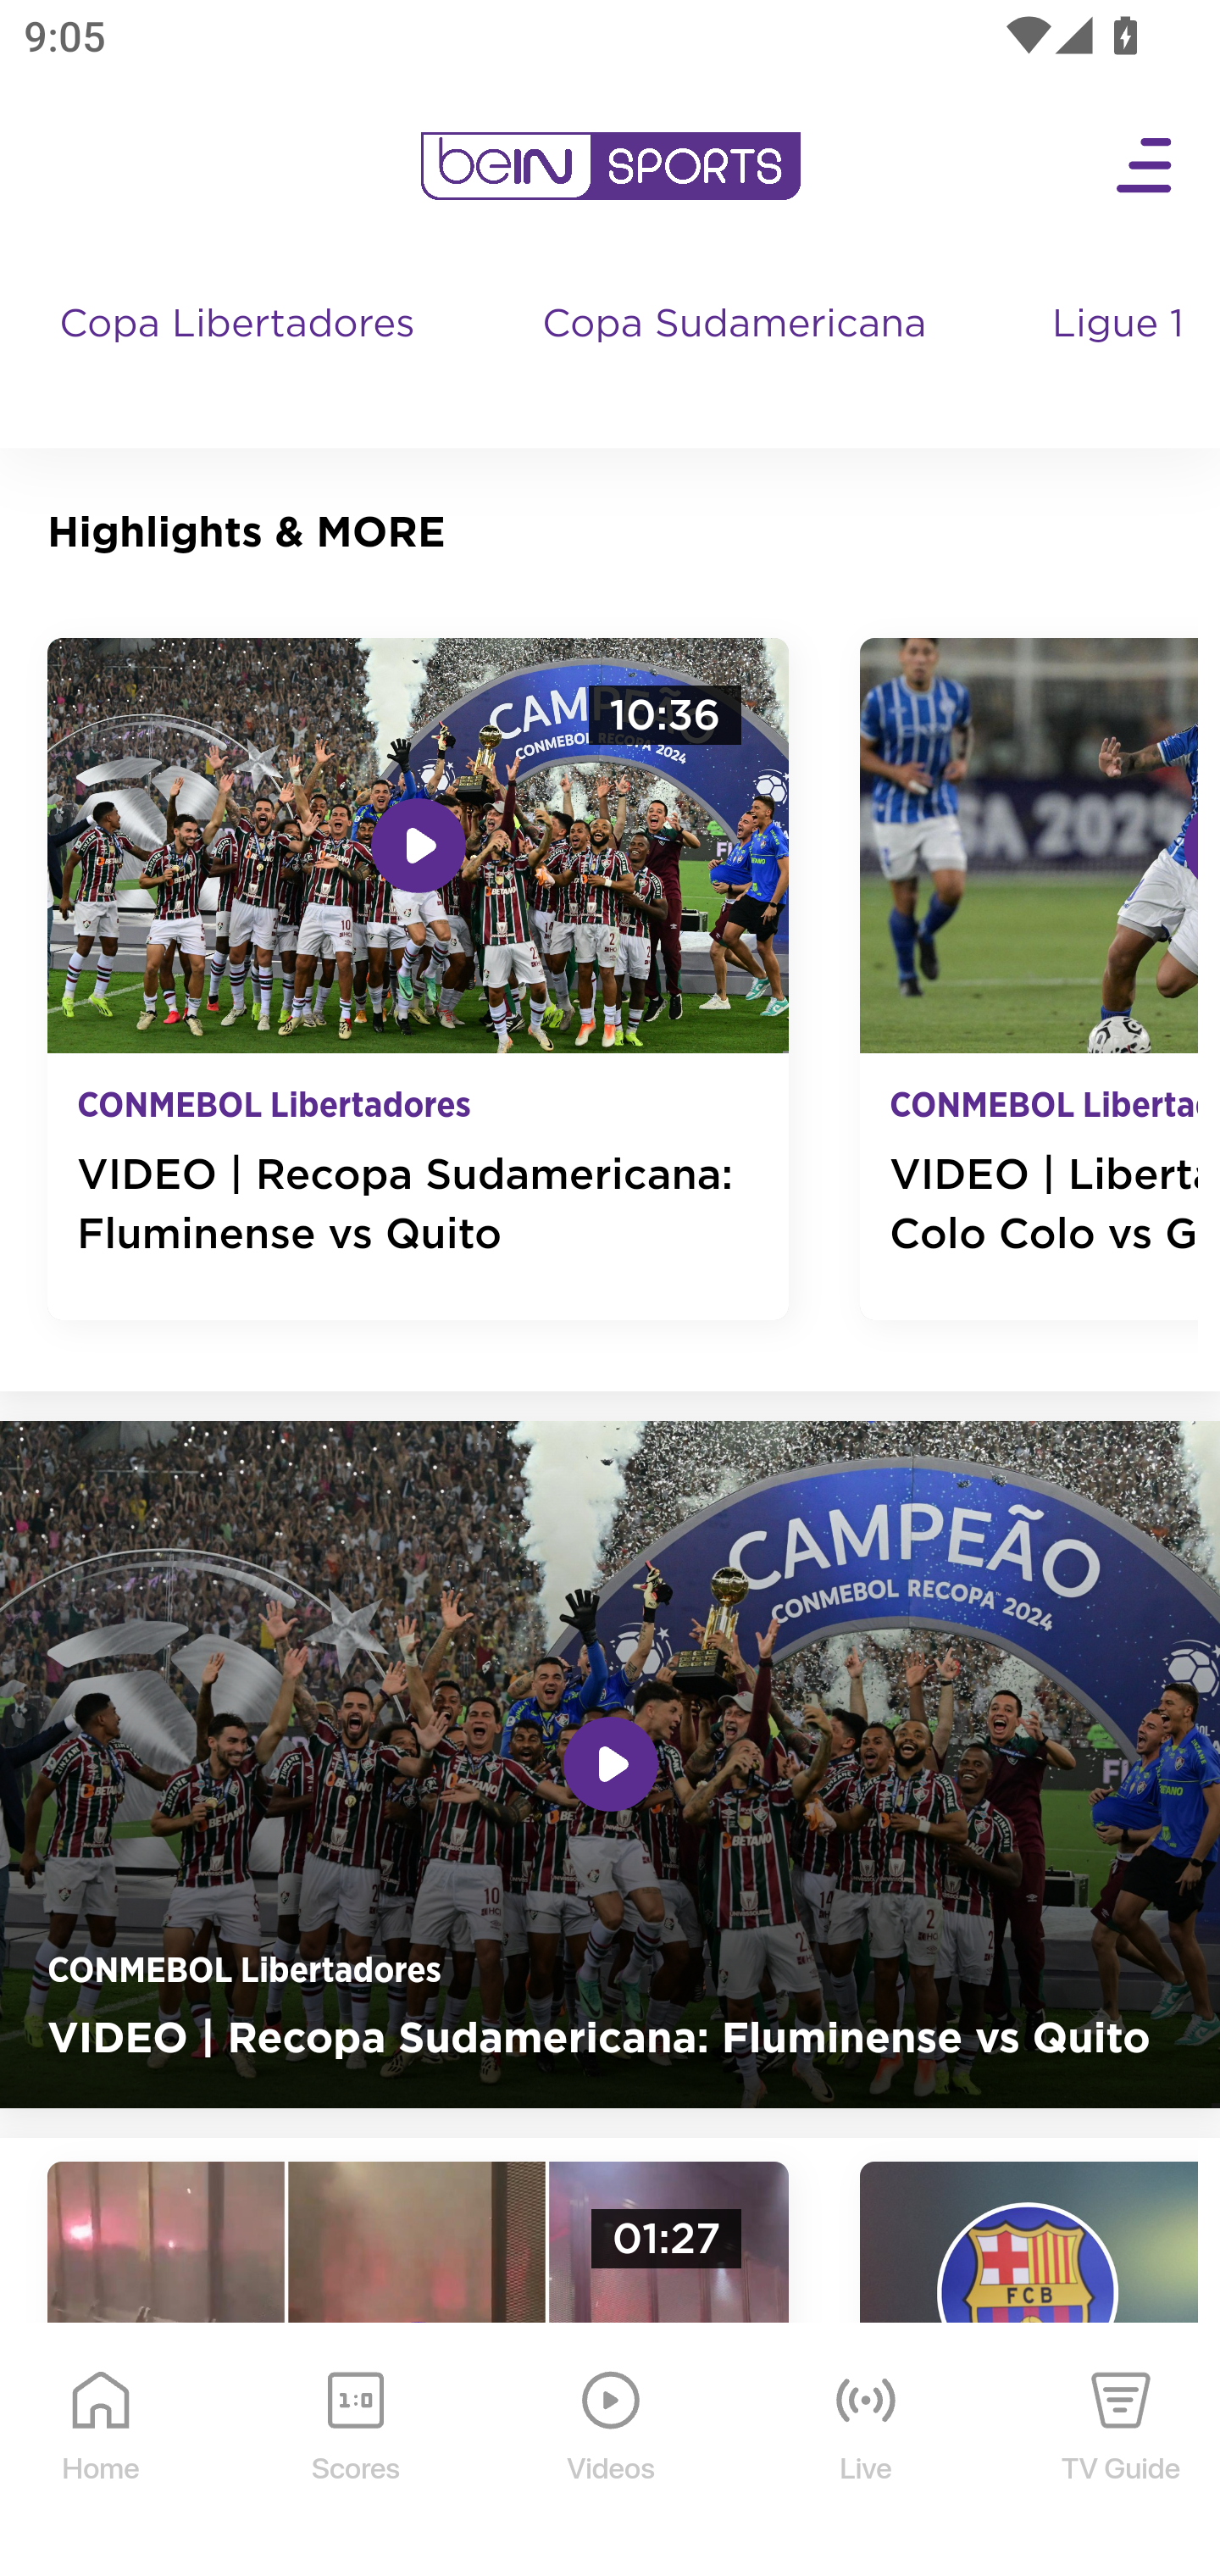  I want to click on Videos Videos Icon Videos, so click(612, 2451).